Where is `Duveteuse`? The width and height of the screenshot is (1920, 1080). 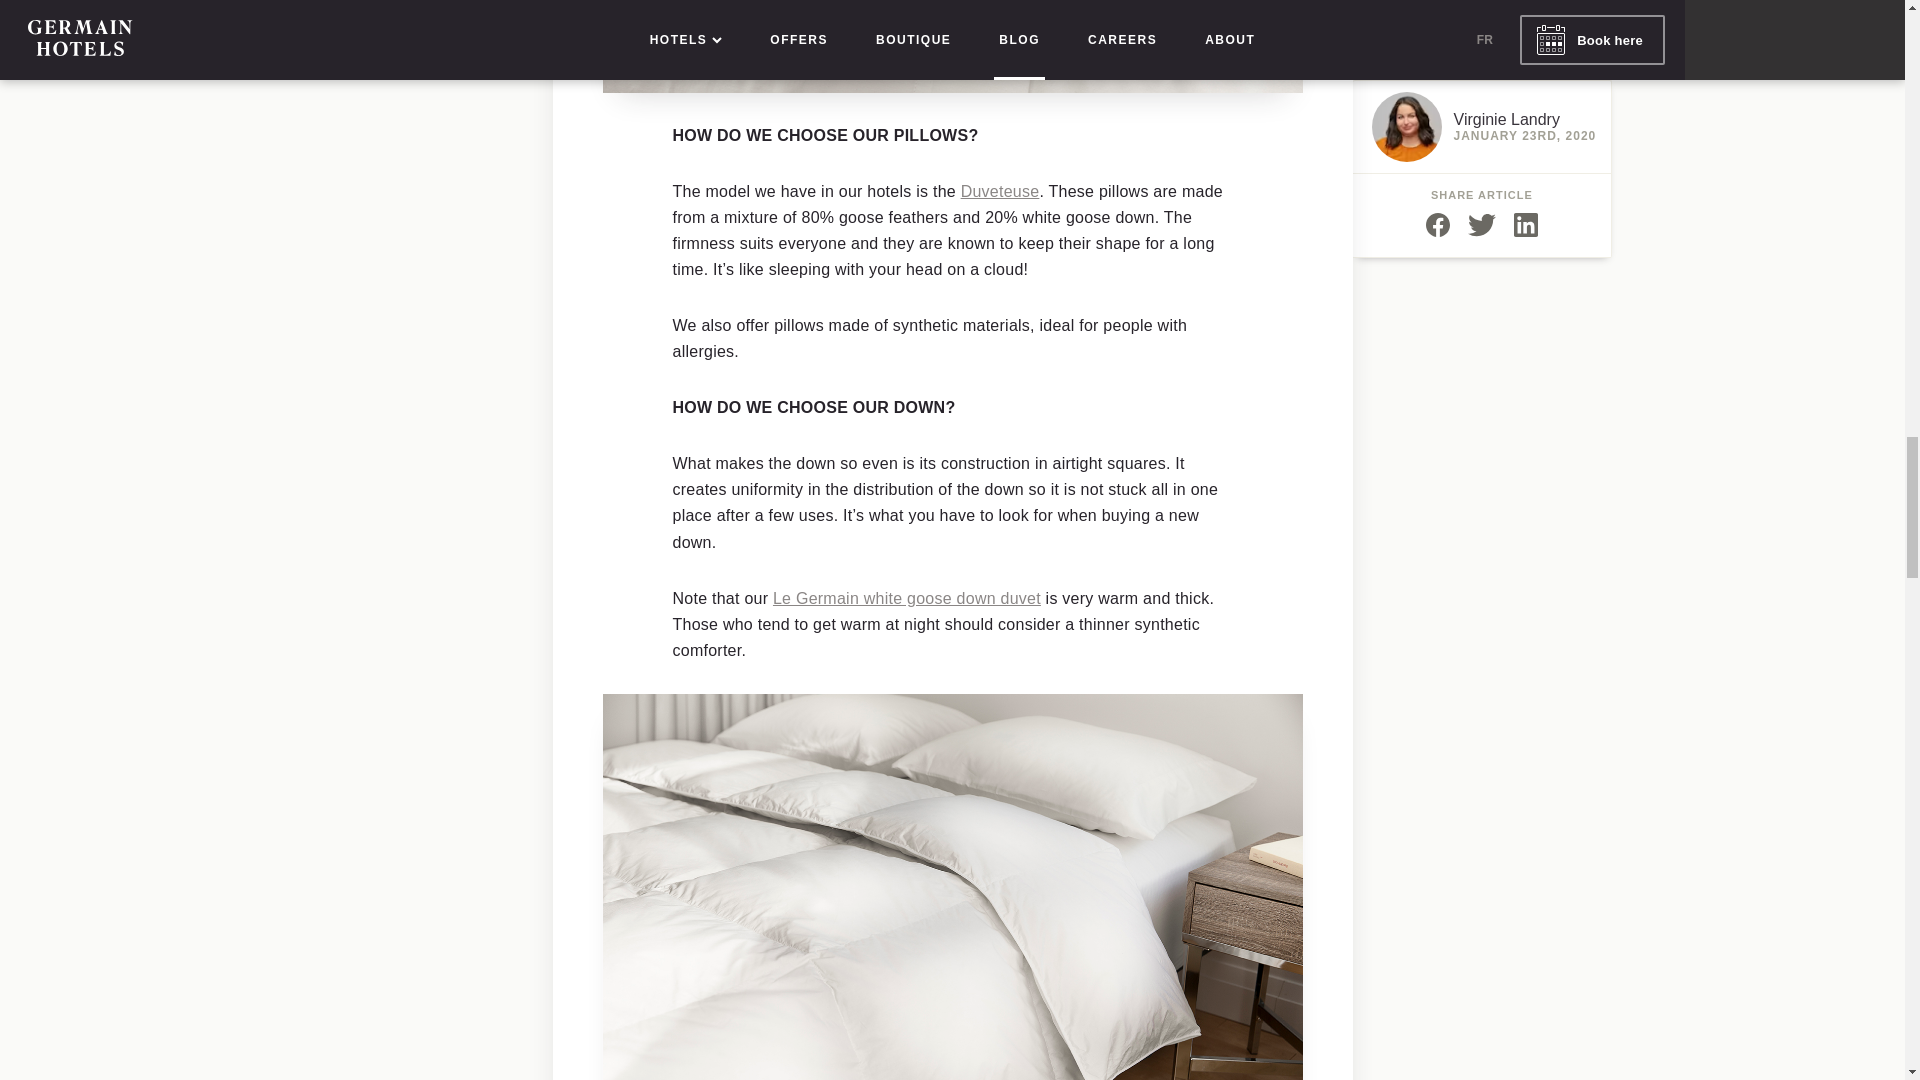 Duveteuse is located at coordinates (1000, 190).